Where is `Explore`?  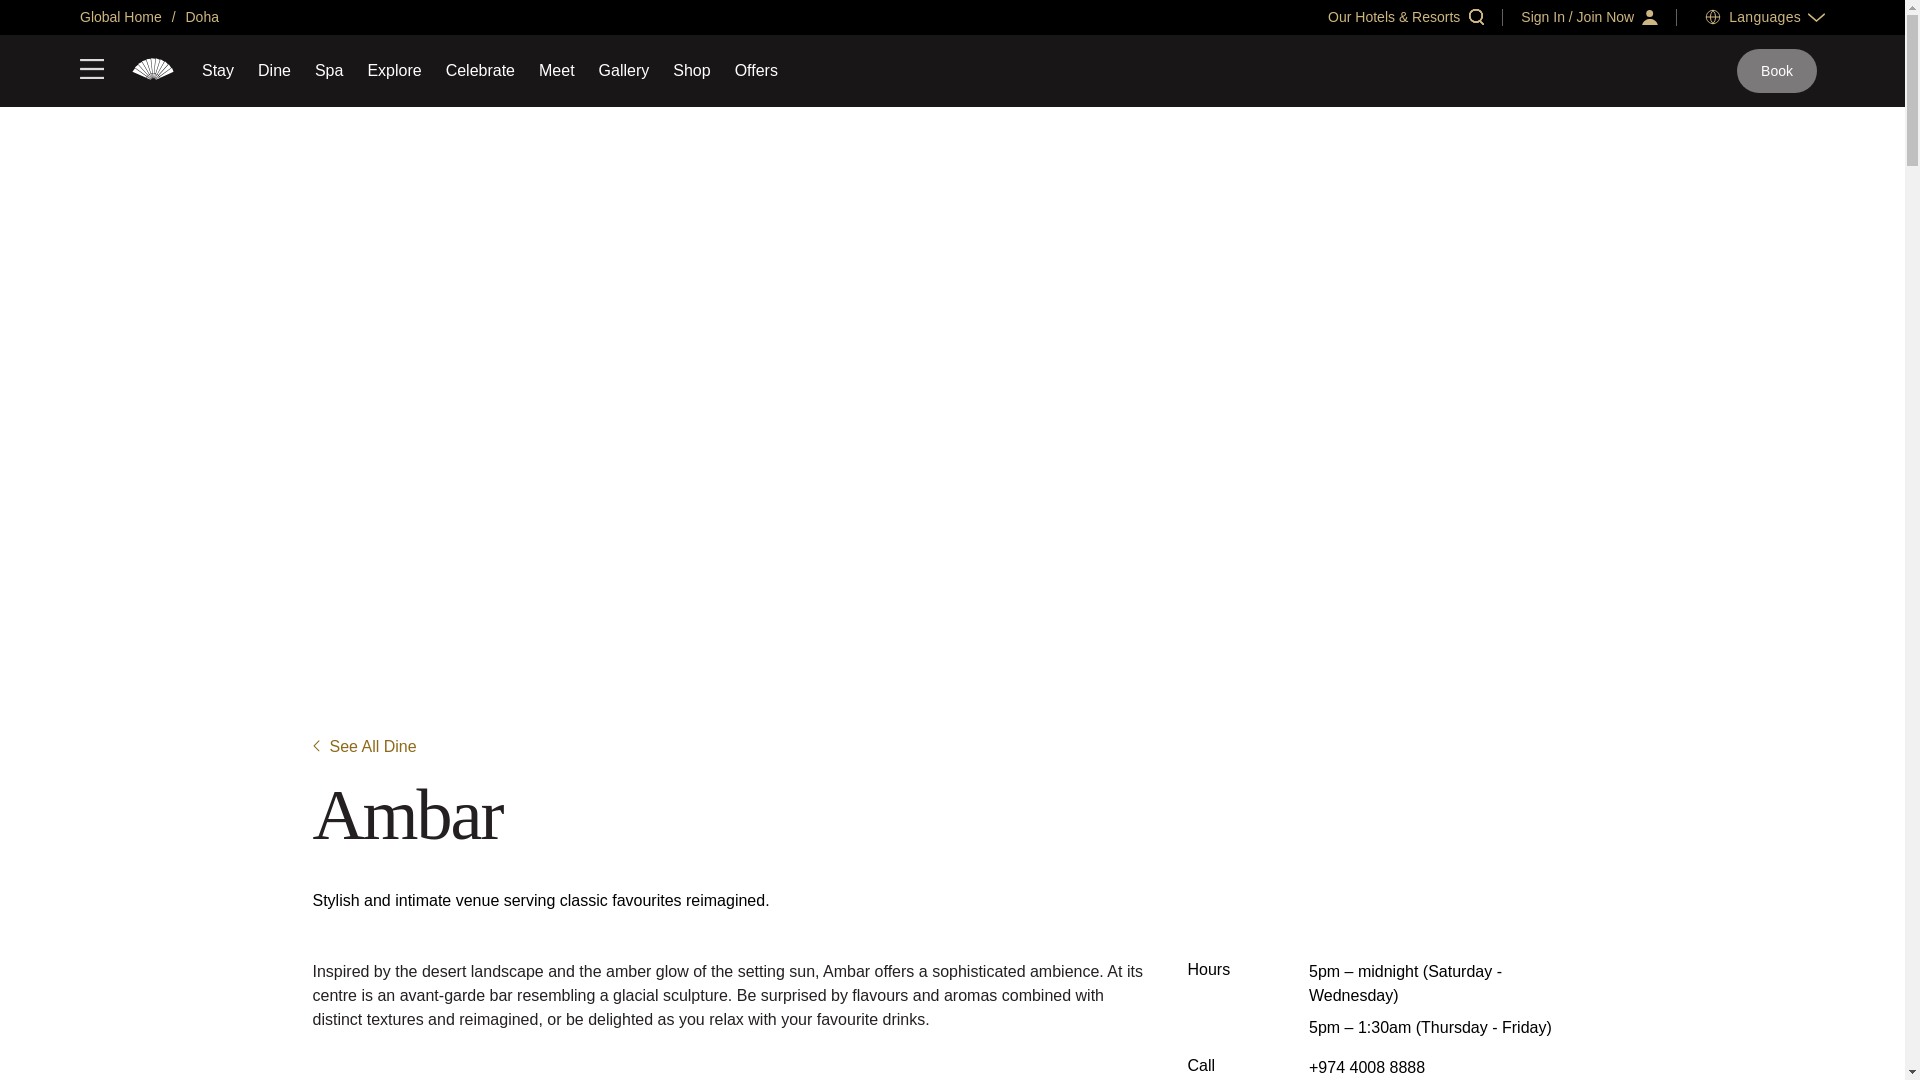
Explore is located at coordinates (393, 70).